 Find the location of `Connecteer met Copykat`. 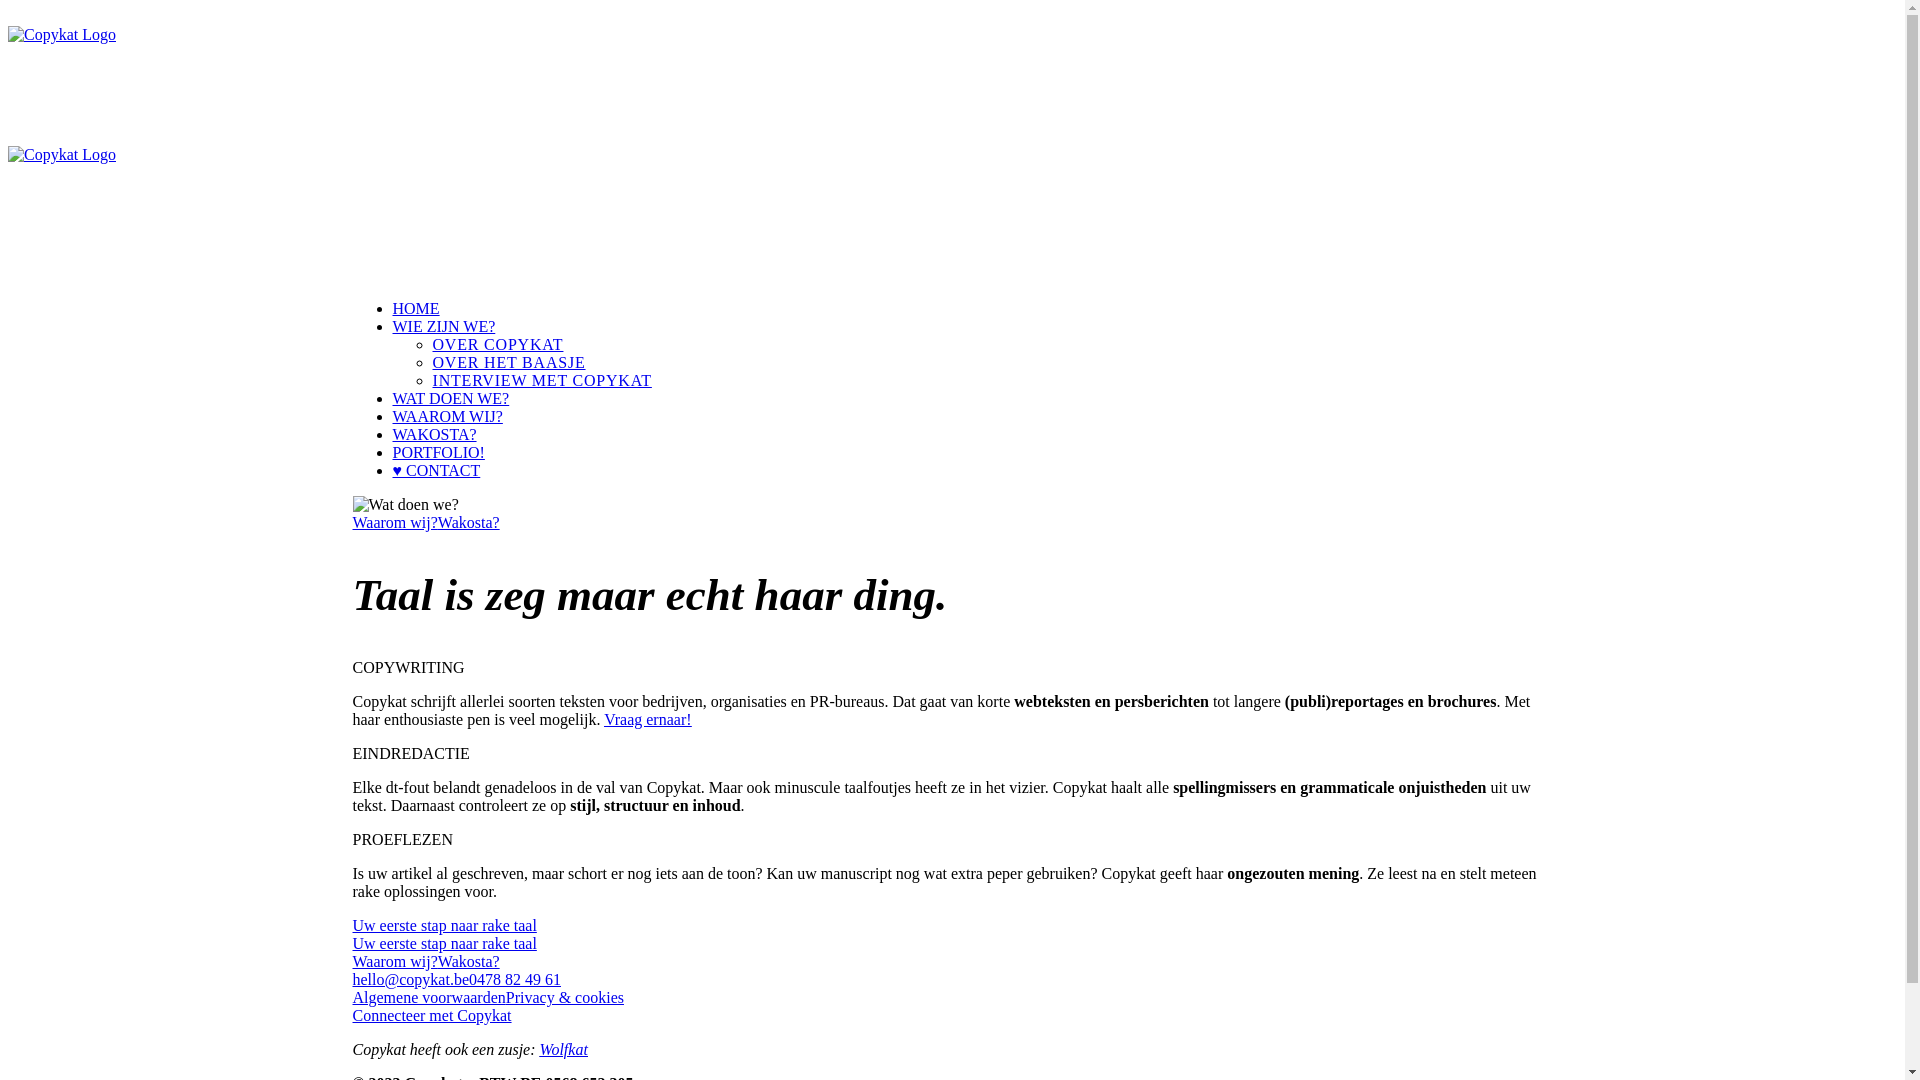

Connecteer met Copykat is located at coordinates (432, 1016).